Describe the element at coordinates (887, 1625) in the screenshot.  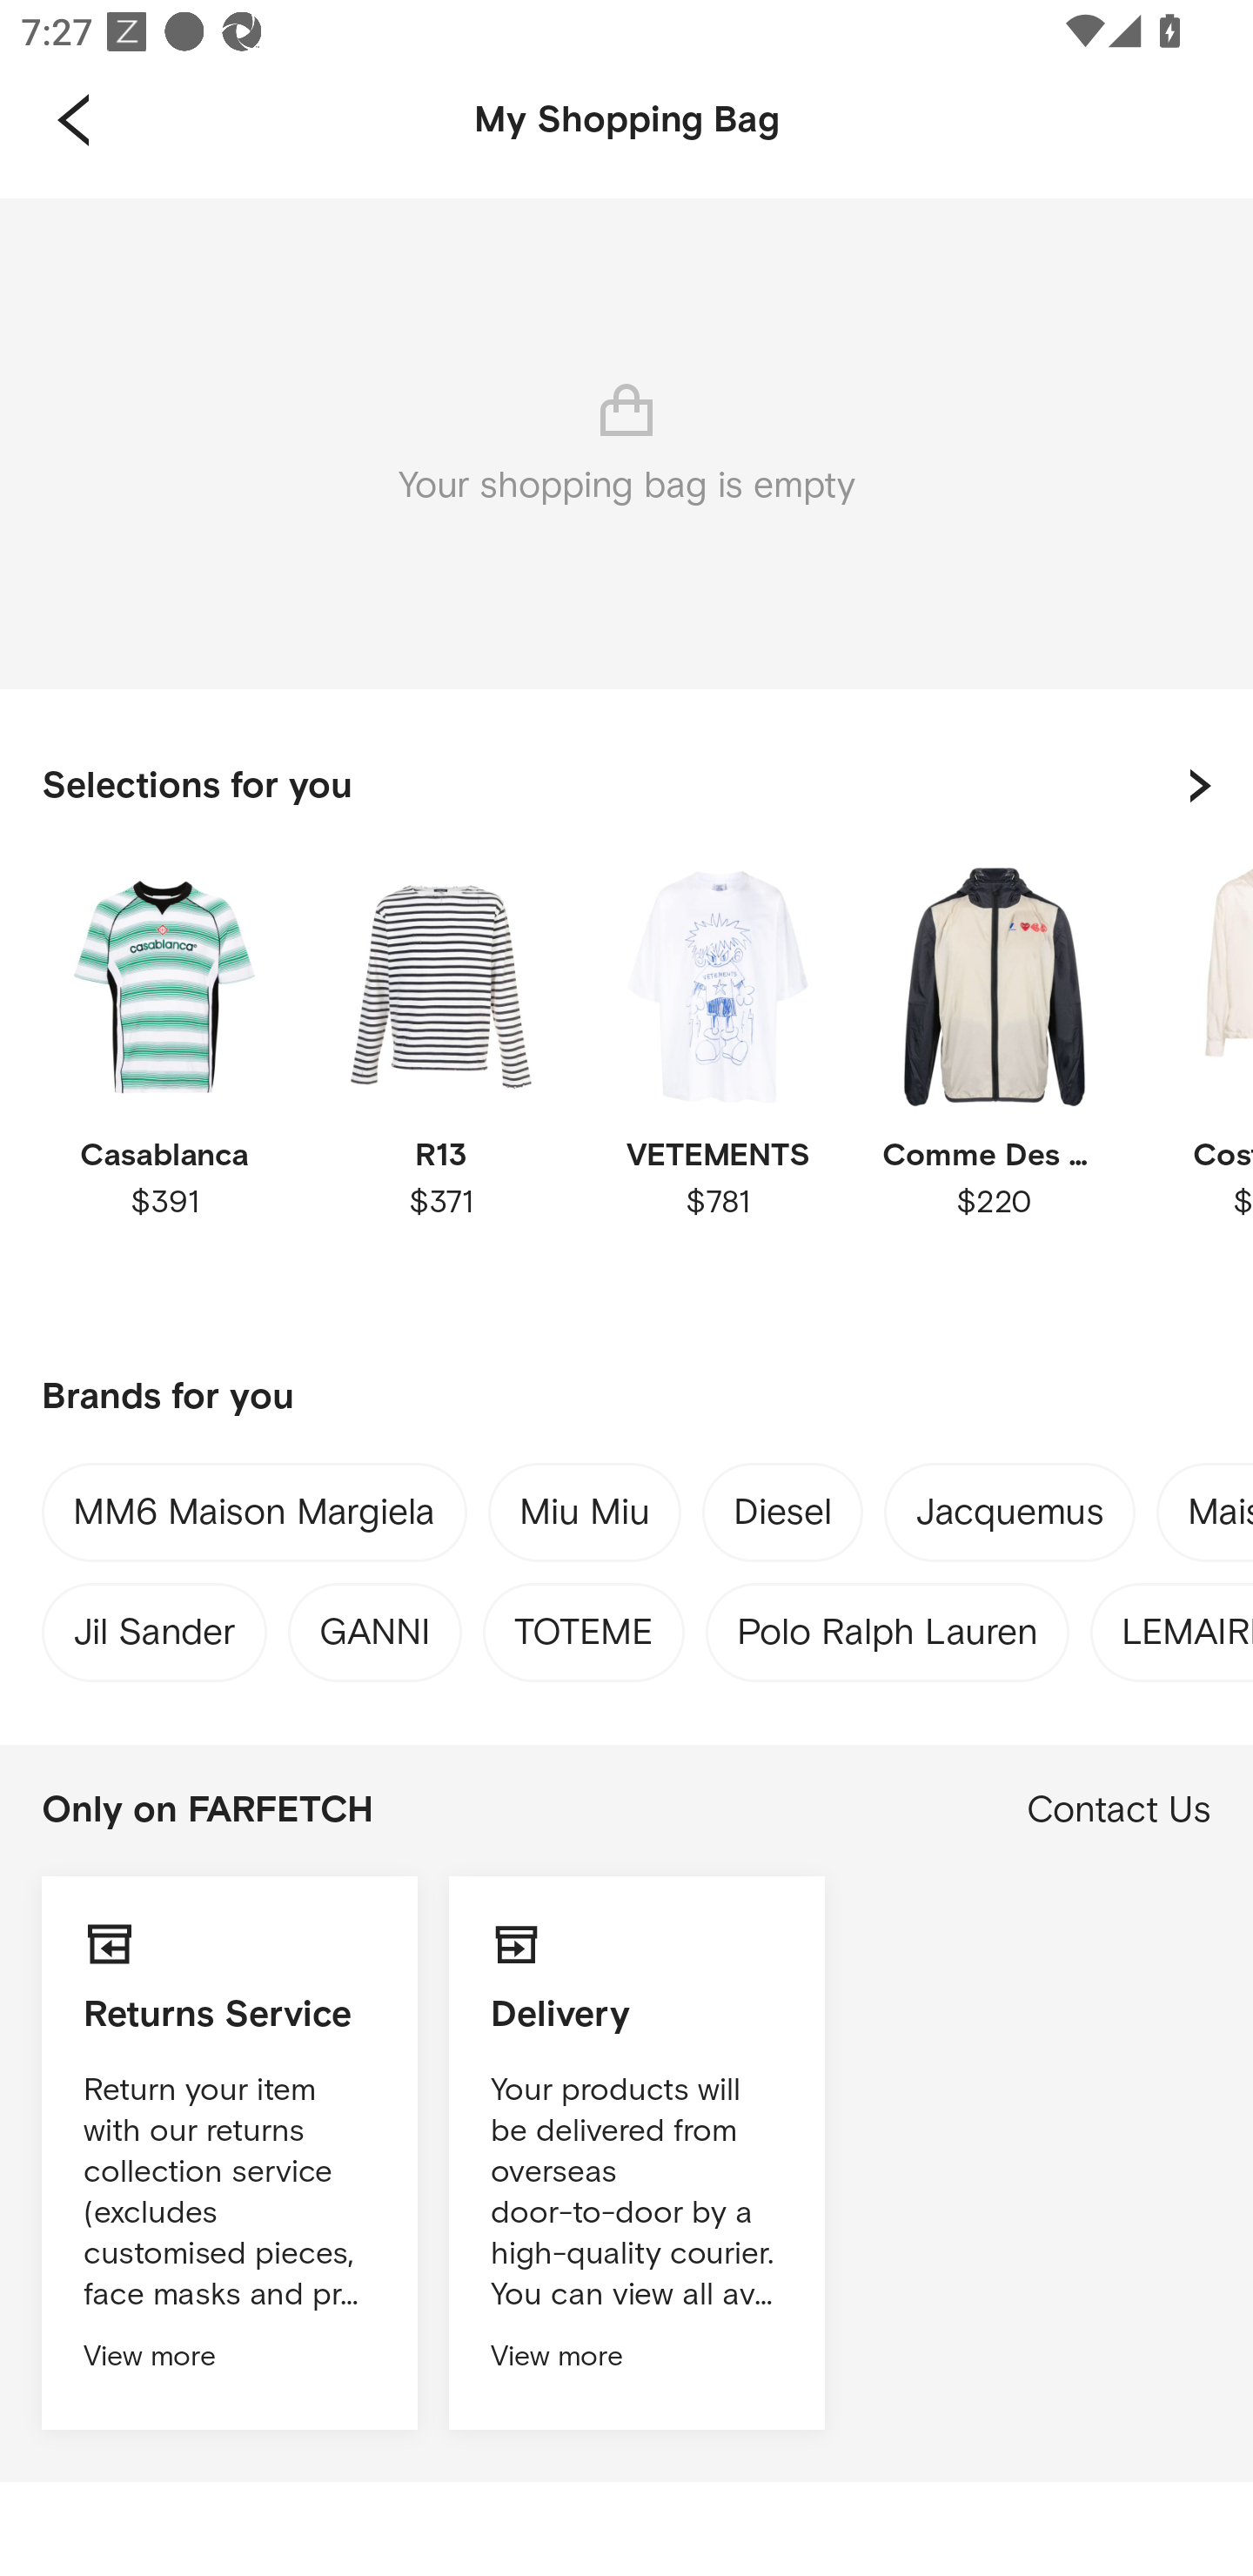
I see `Polo Ralph Lauren` at that location.